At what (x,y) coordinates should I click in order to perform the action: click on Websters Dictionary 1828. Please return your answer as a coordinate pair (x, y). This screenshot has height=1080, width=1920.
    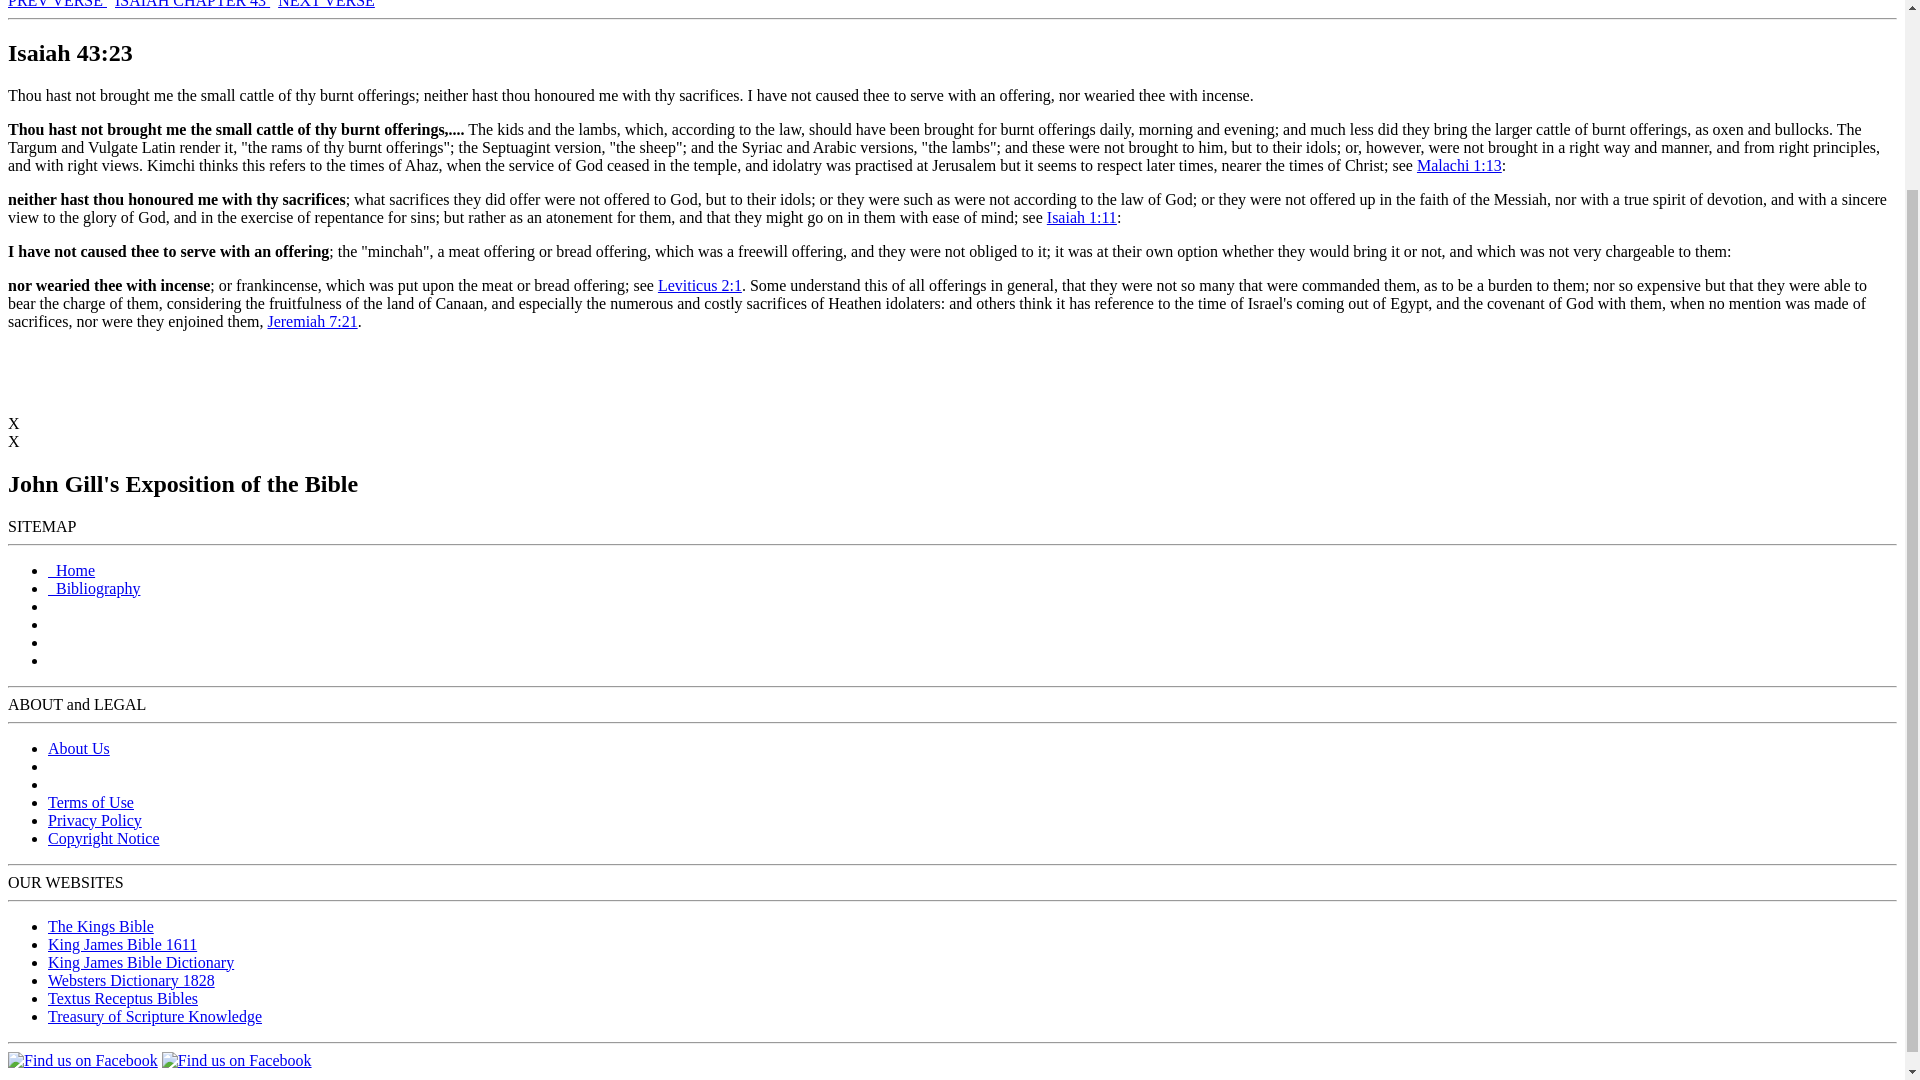
    Looking at the image, I should click on (132, 980).